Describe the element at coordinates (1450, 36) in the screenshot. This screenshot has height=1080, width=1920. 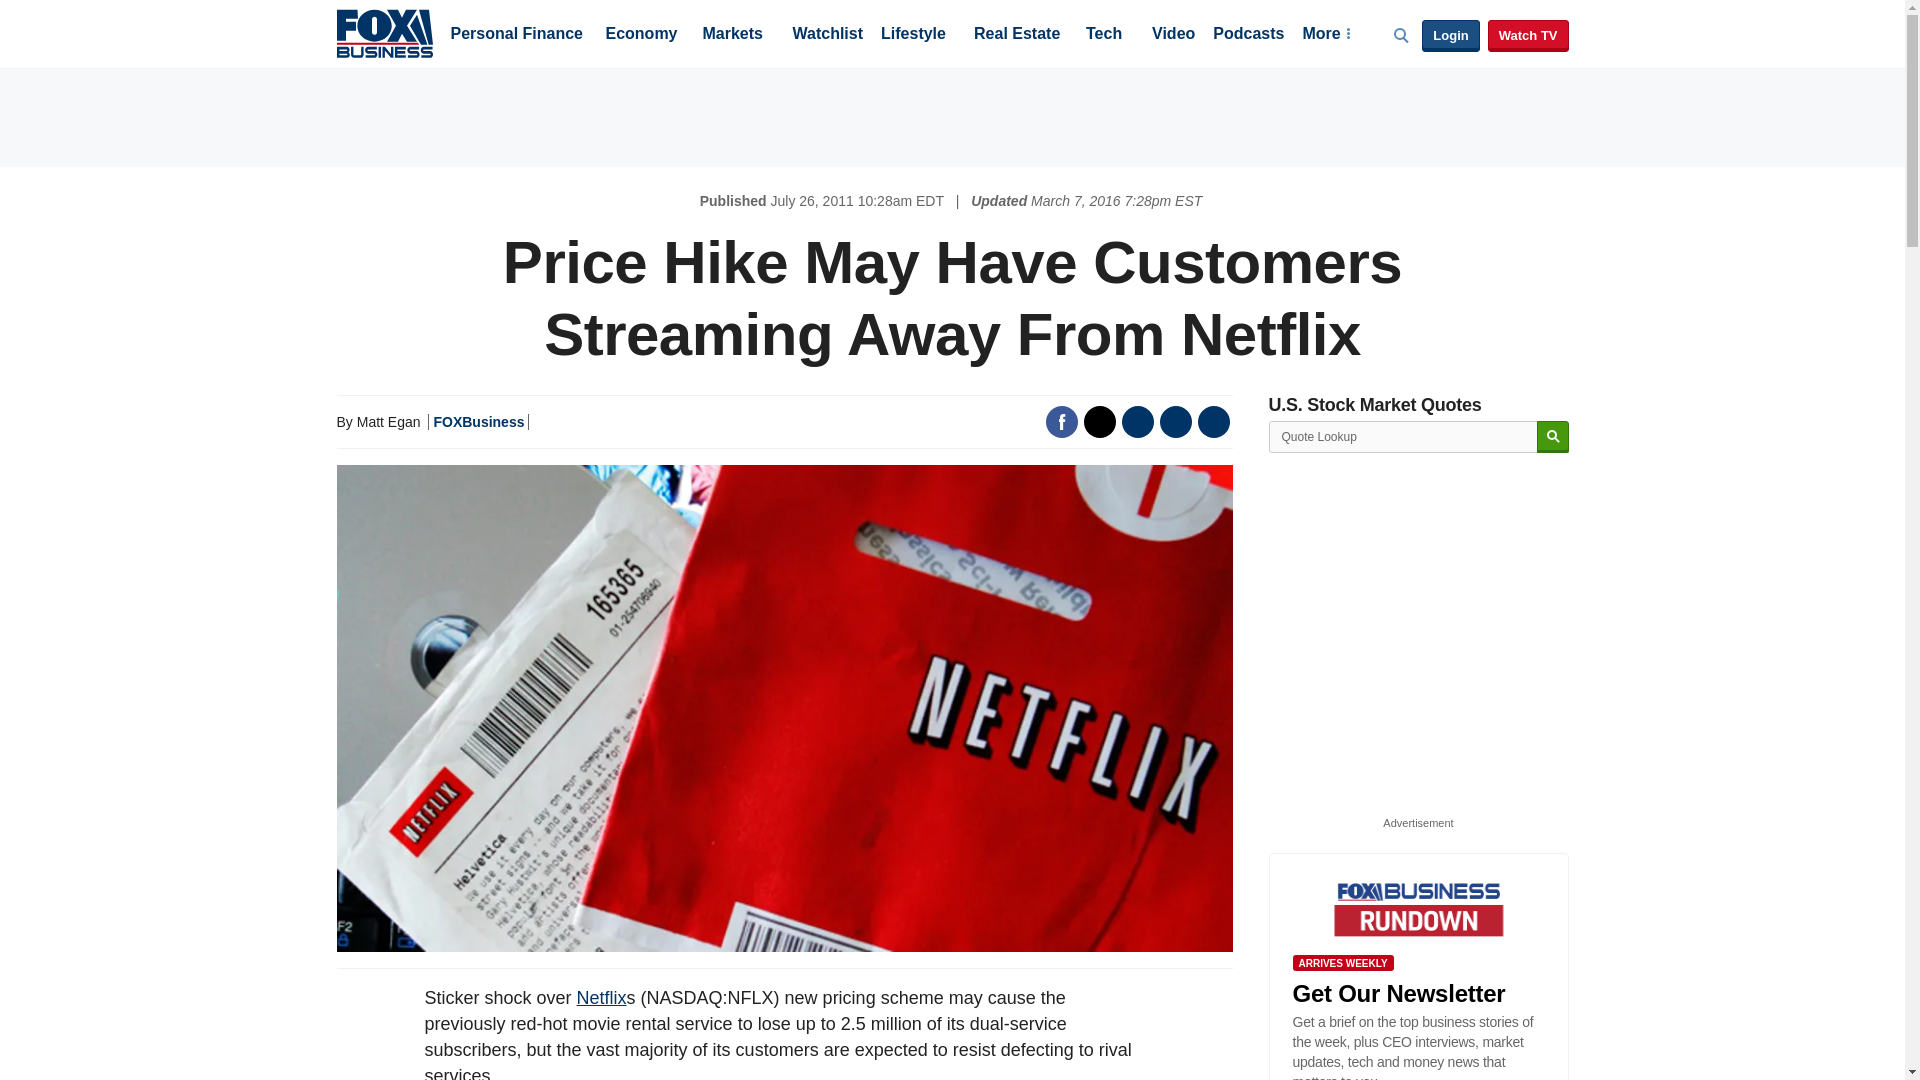
I see `Login` at that location.